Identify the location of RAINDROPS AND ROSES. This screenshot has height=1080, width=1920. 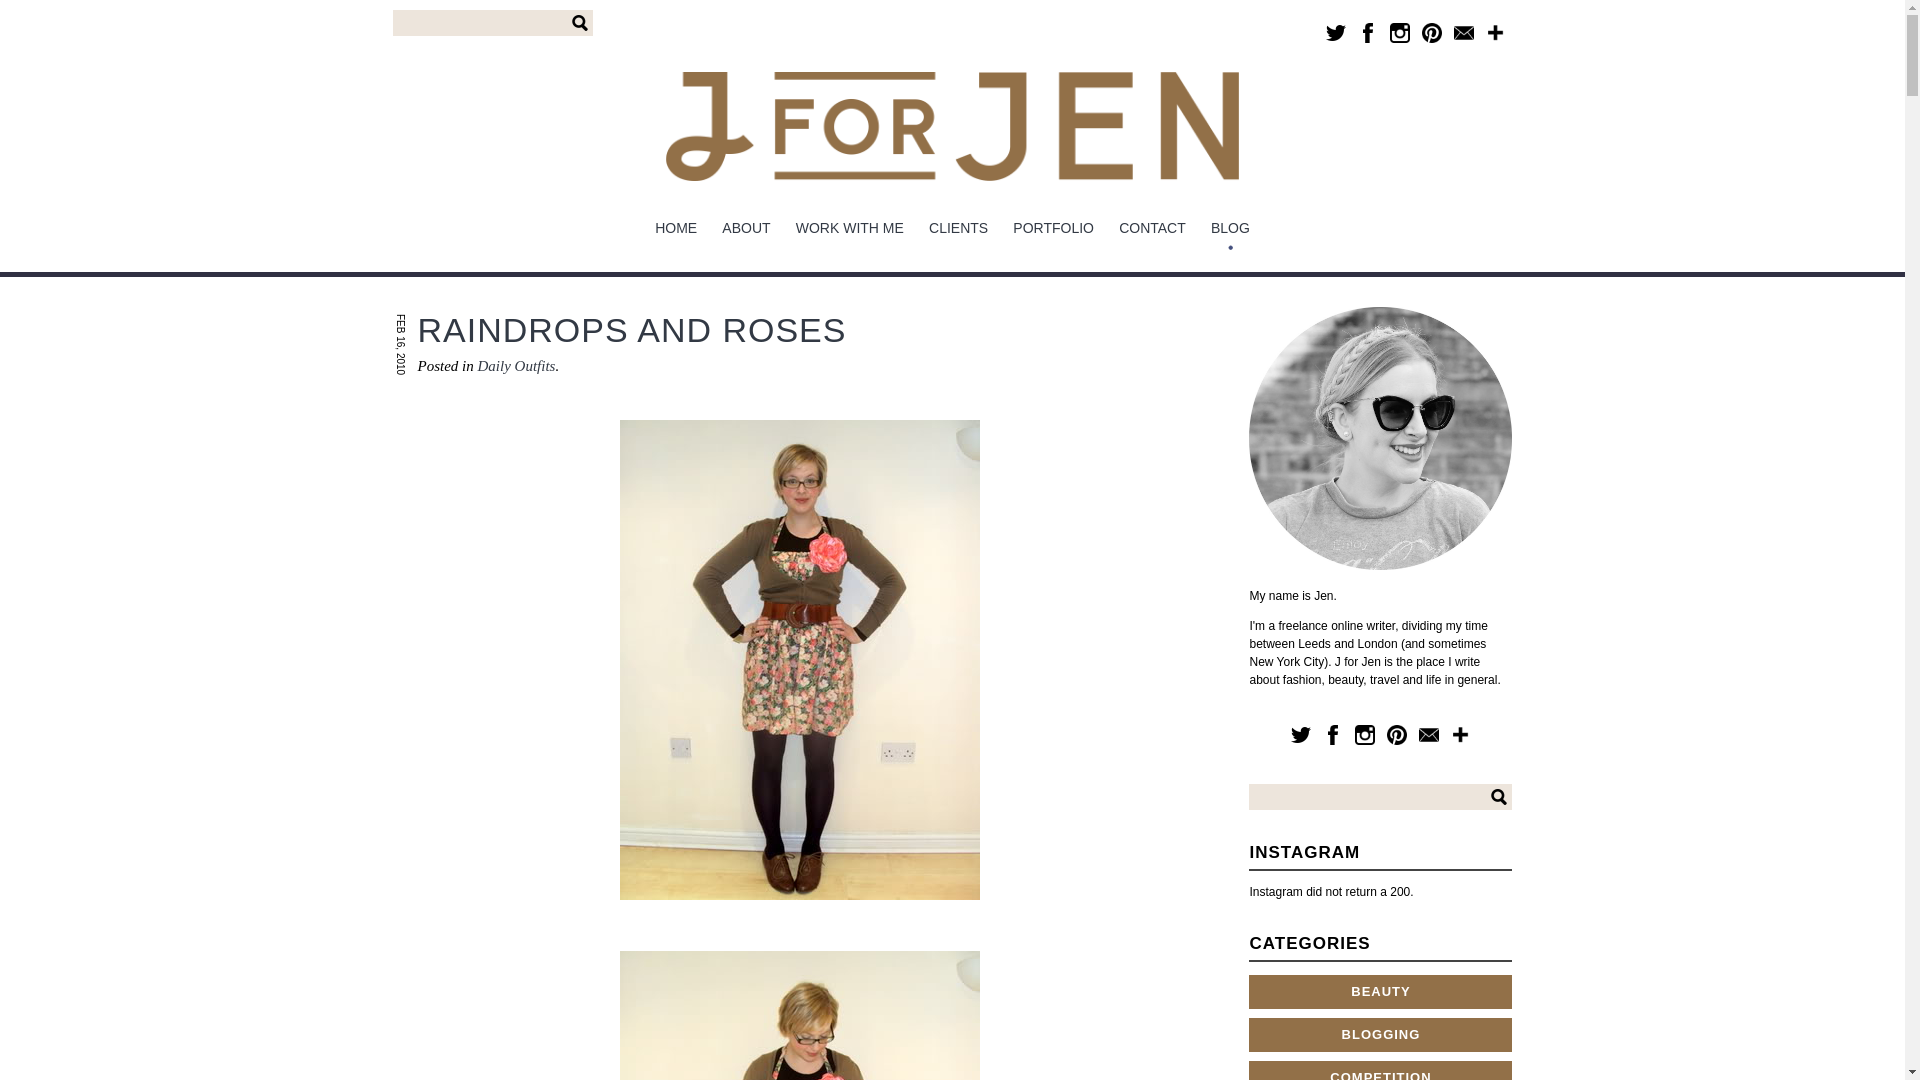
(632, 330).